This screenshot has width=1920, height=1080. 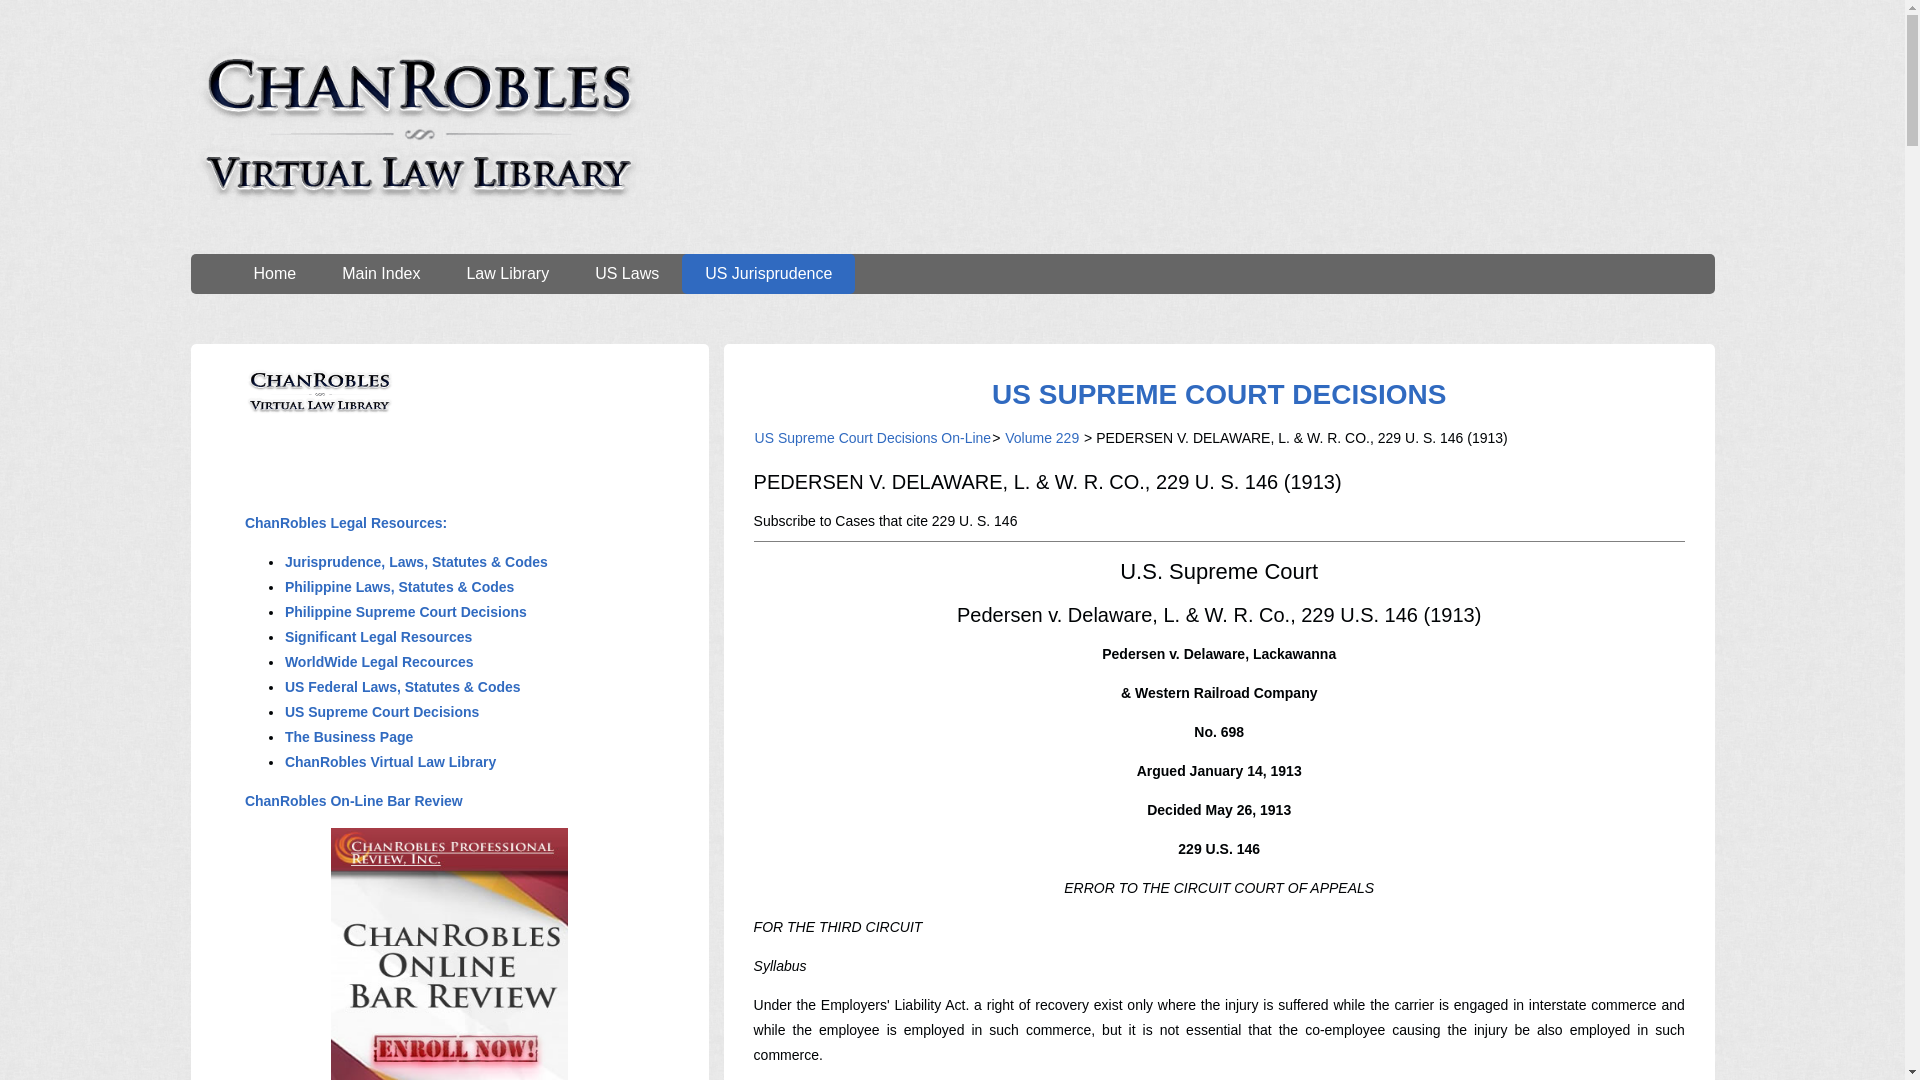 I want to click on Main Index, so click(x=380, y=273).